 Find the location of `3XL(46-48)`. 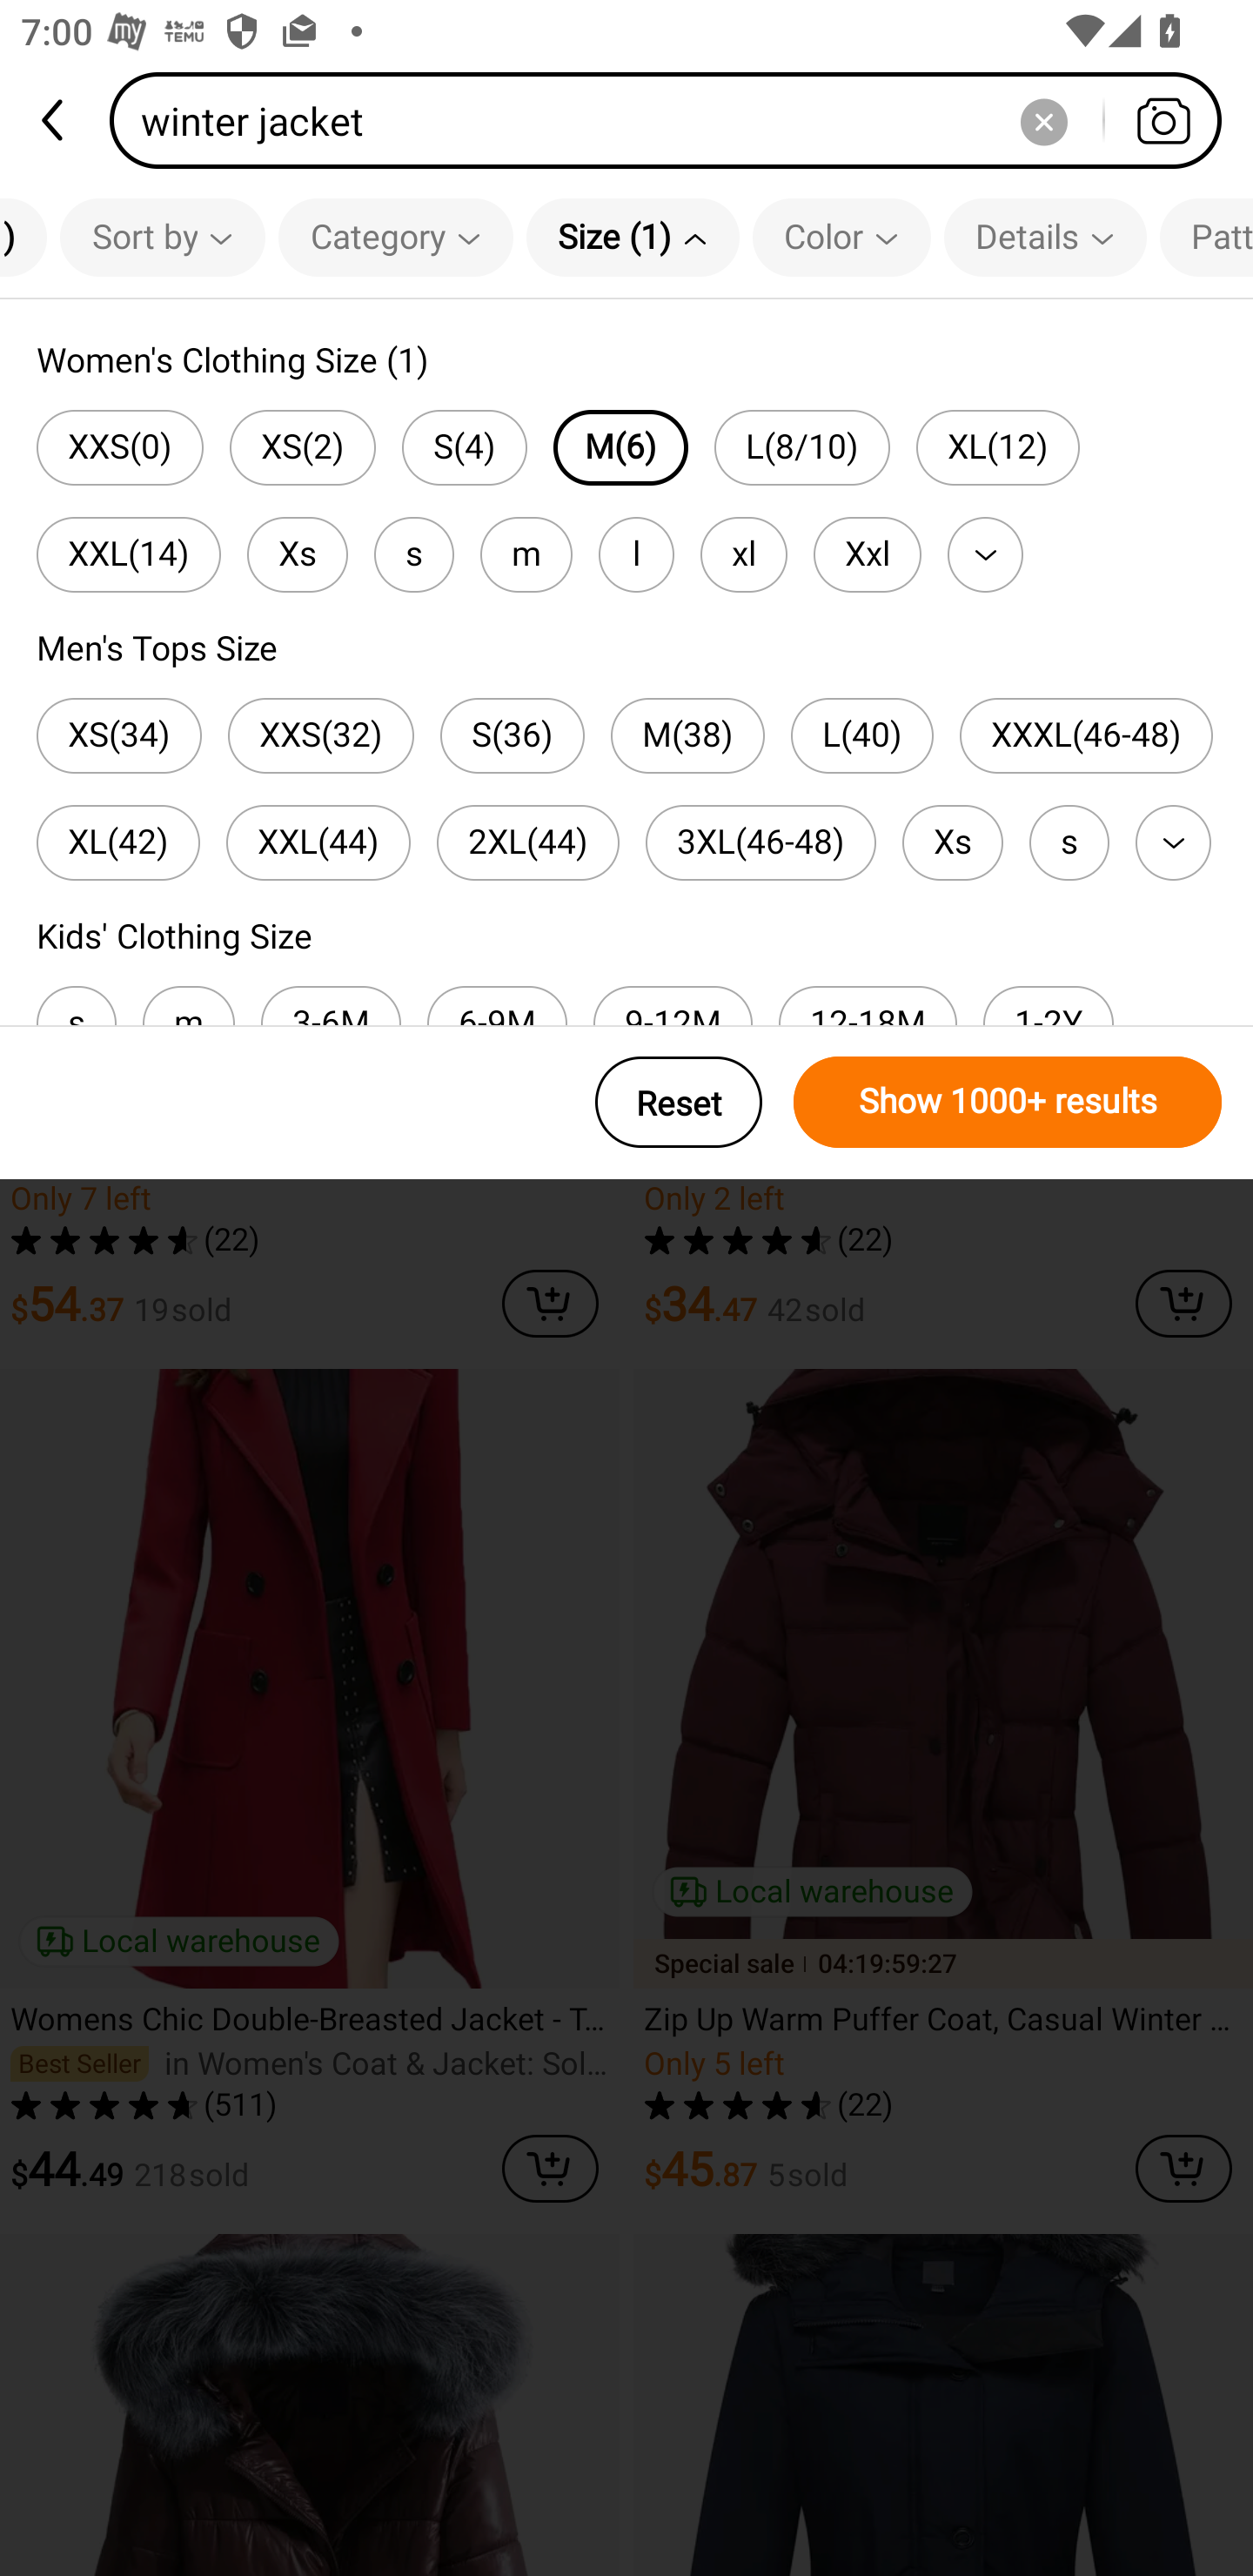

3XL(46-48) is located at coordinates (761, 842).